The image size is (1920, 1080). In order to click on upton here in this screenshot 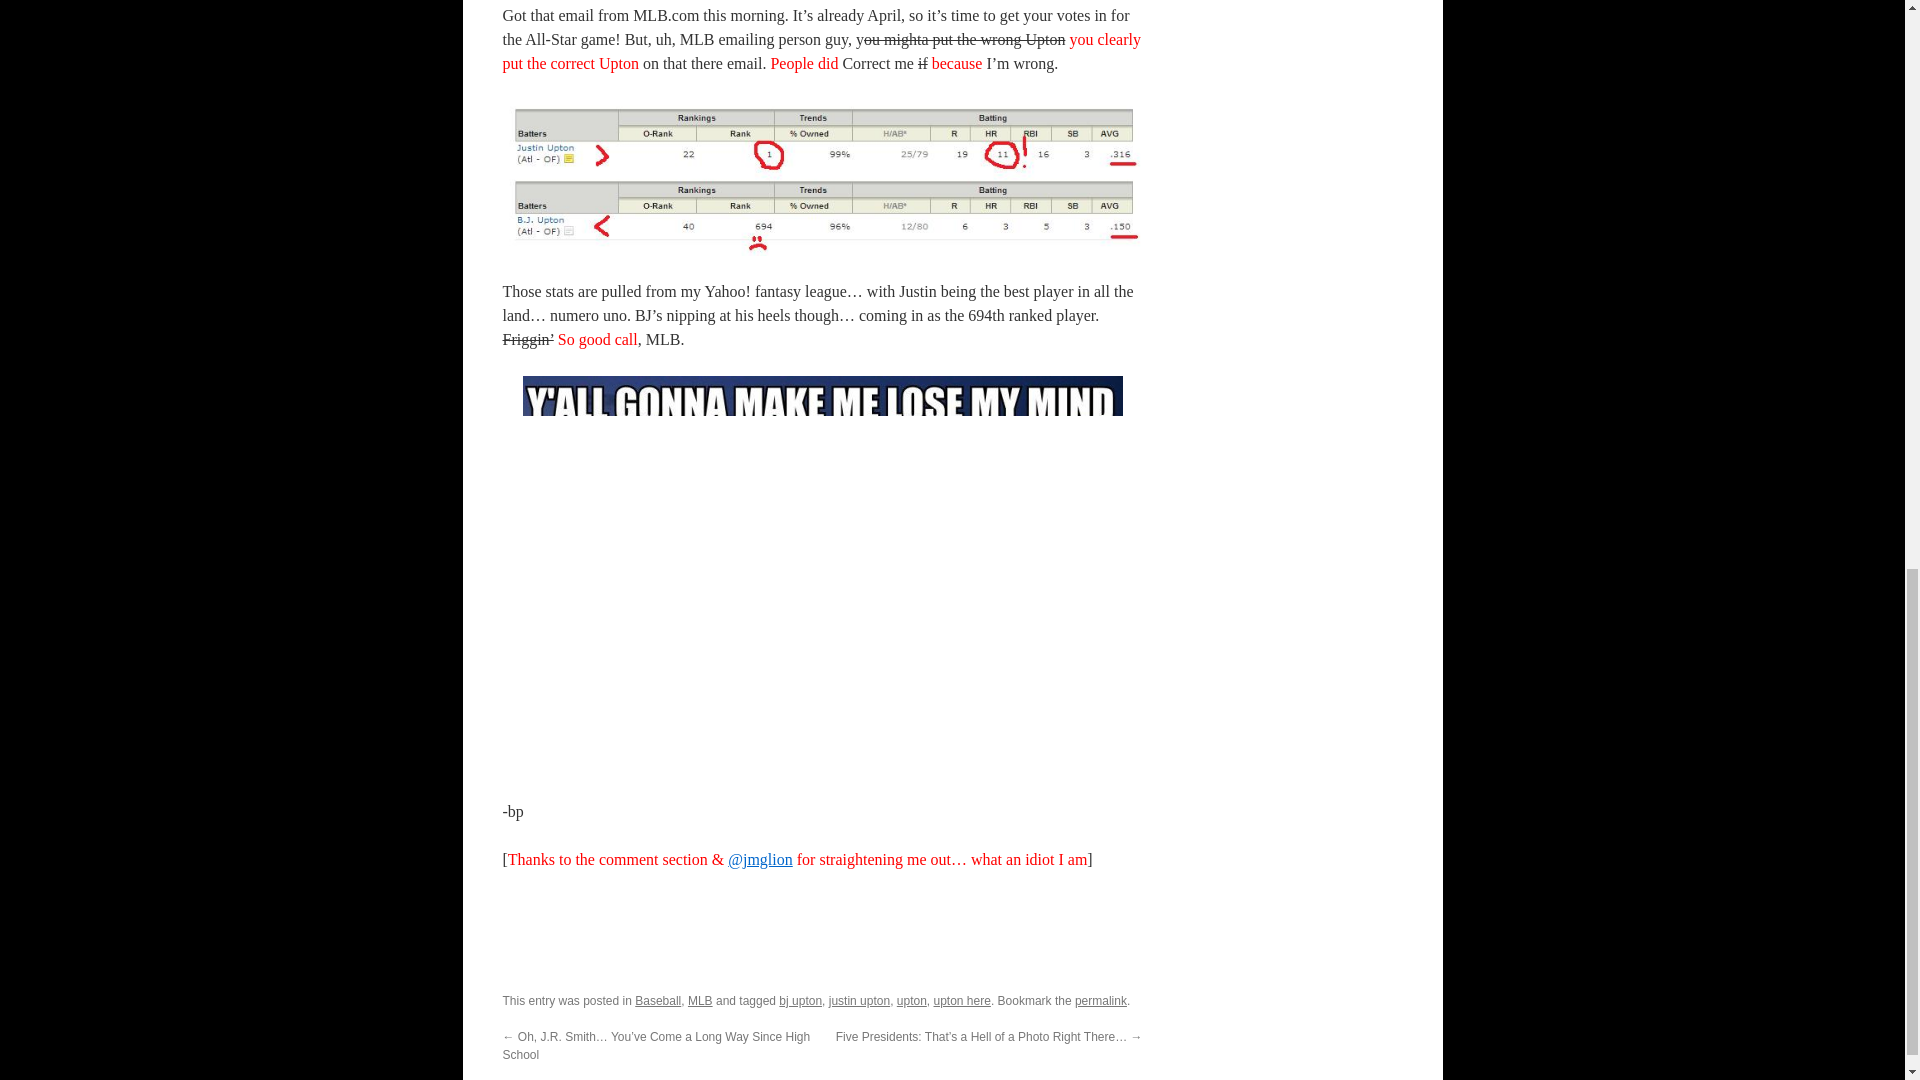, I will do `click(962, 1000)`.